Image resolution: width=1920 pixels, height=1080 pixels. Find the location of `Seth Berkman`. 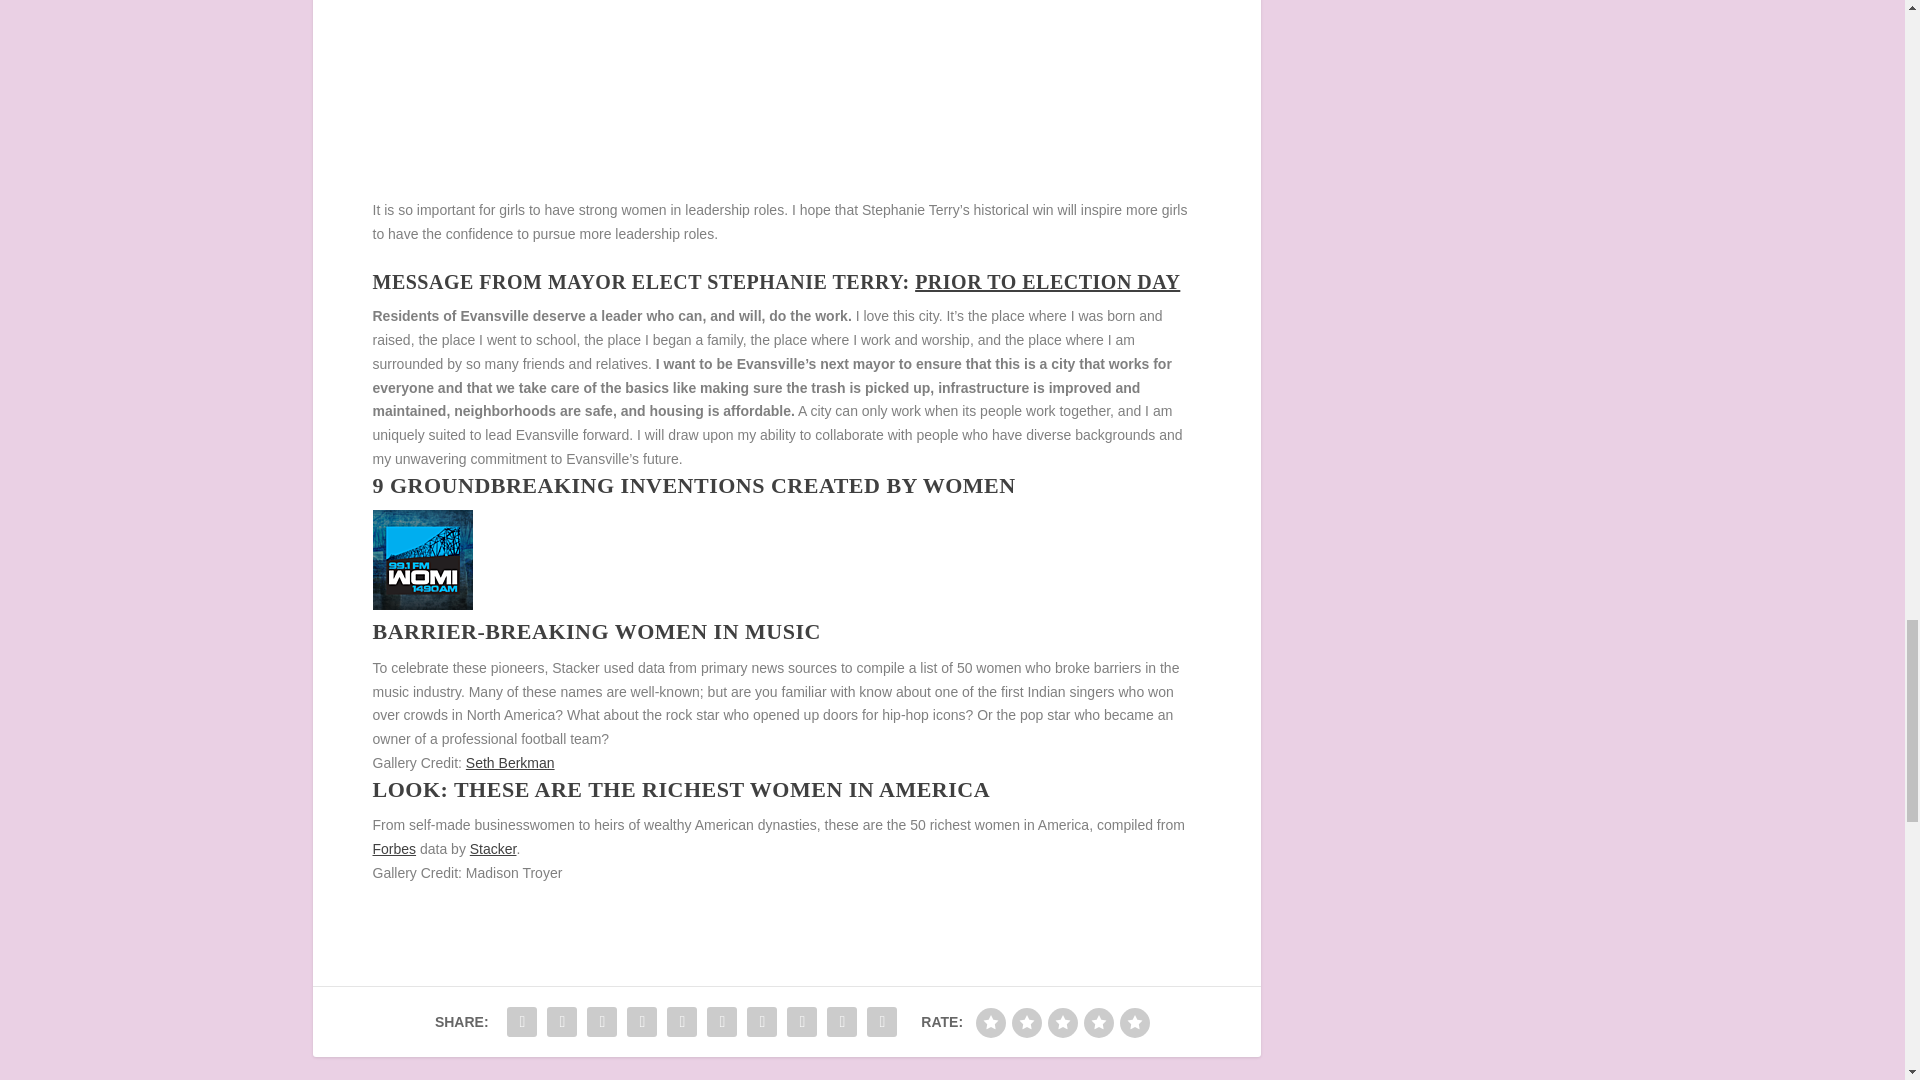

Seth Berkman is located at coordinates (510, 762).